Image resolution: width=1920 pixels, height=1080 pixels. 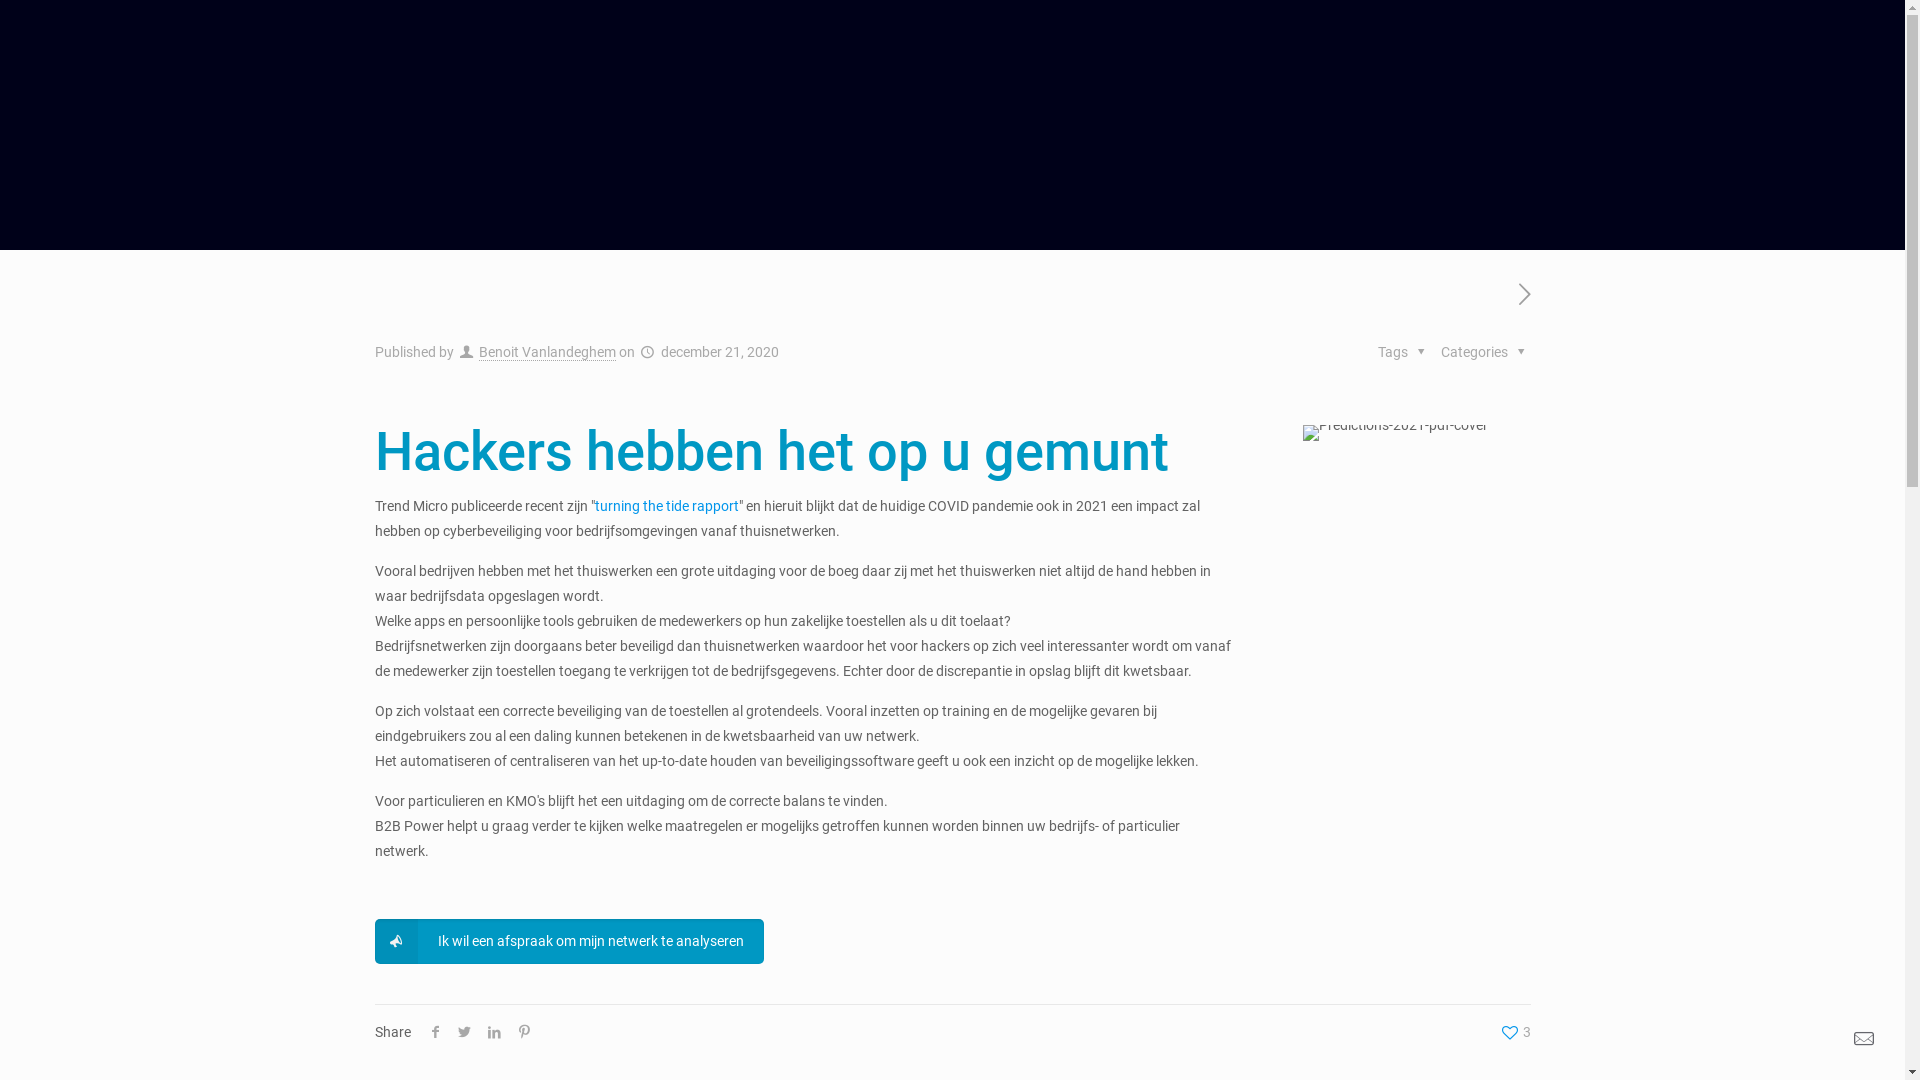 I want to click on Benoit Vanlandeghem, so click(x=548, y=352).